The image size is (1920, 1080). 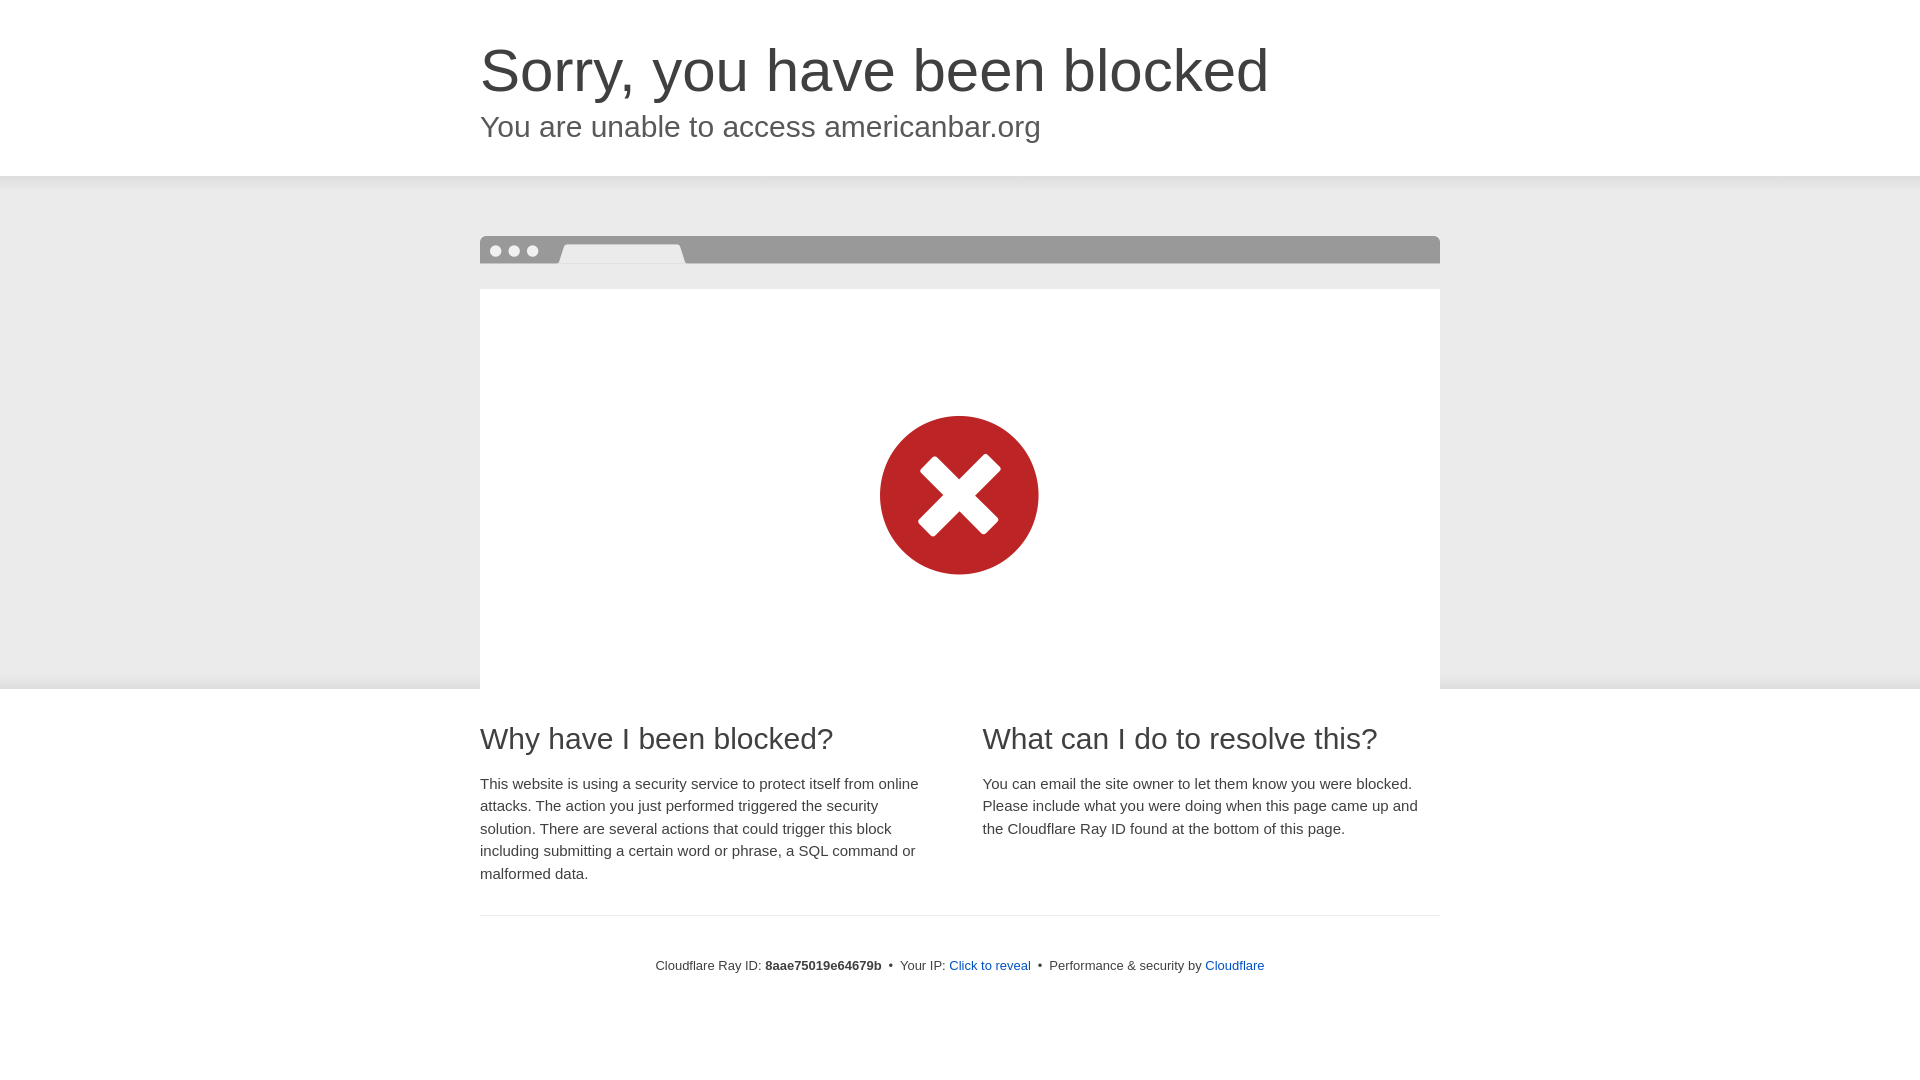 What do you see at coordinates (990, 966) in the screenshot?
I see `Click to reveal` at bounding box center [990, 966].